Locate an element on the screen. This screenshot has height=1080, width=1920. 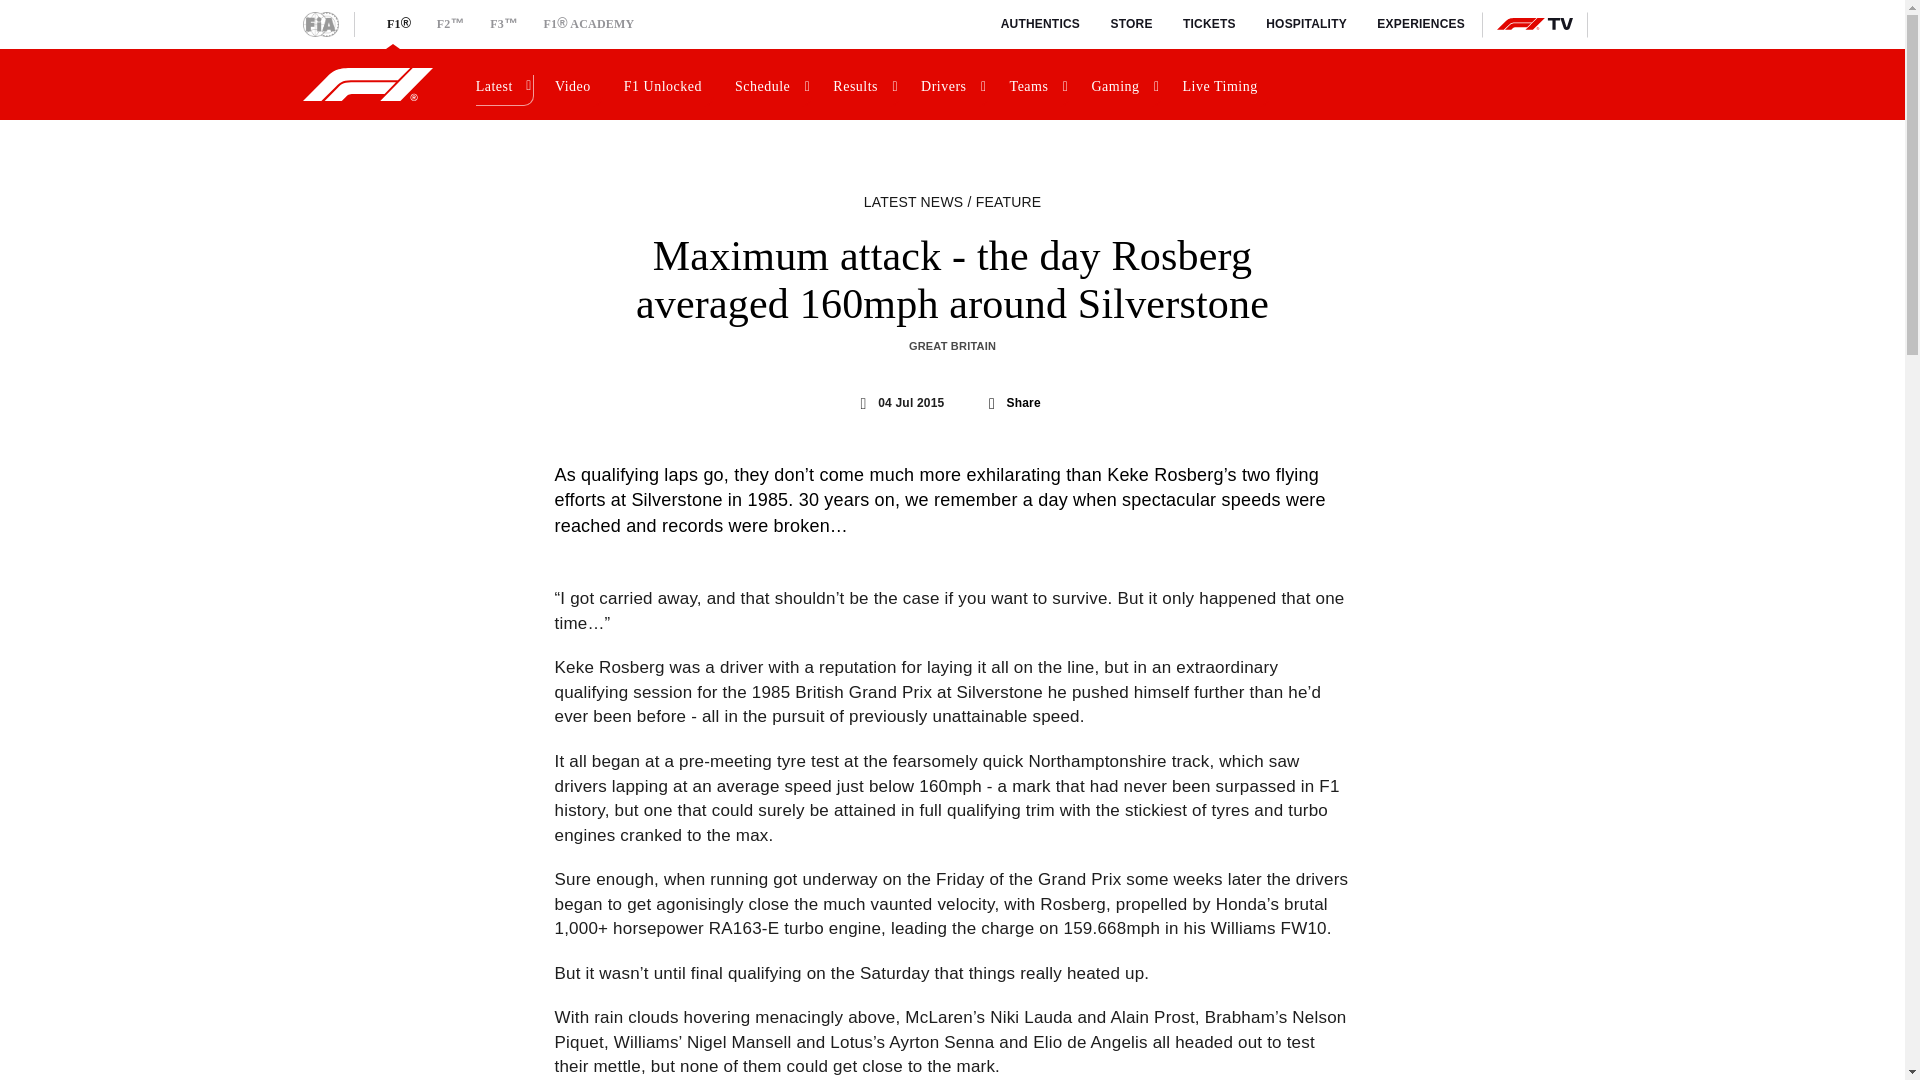
Drivers is located at coordinates (952, 84).